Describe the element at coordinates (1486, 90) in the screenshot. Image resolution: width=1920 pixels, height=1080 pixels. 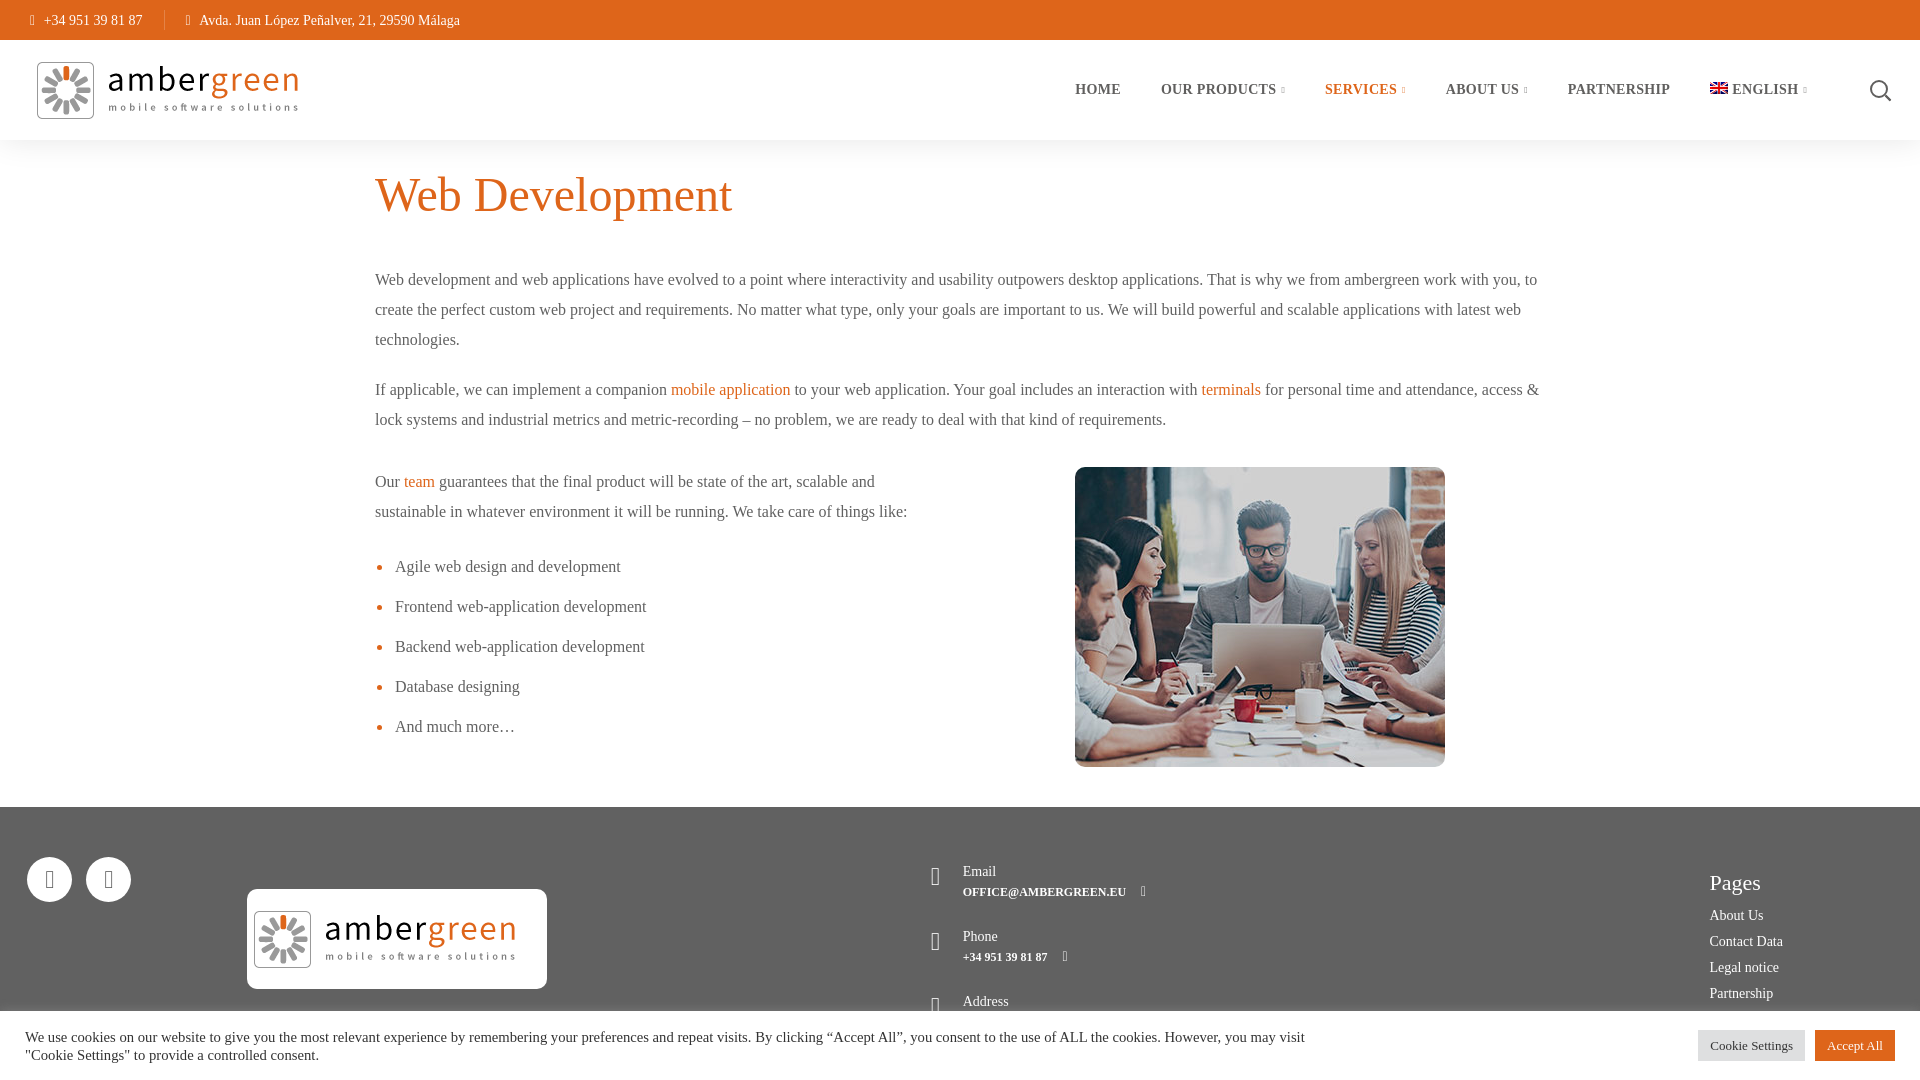
I see `ABOUT US` at that location.